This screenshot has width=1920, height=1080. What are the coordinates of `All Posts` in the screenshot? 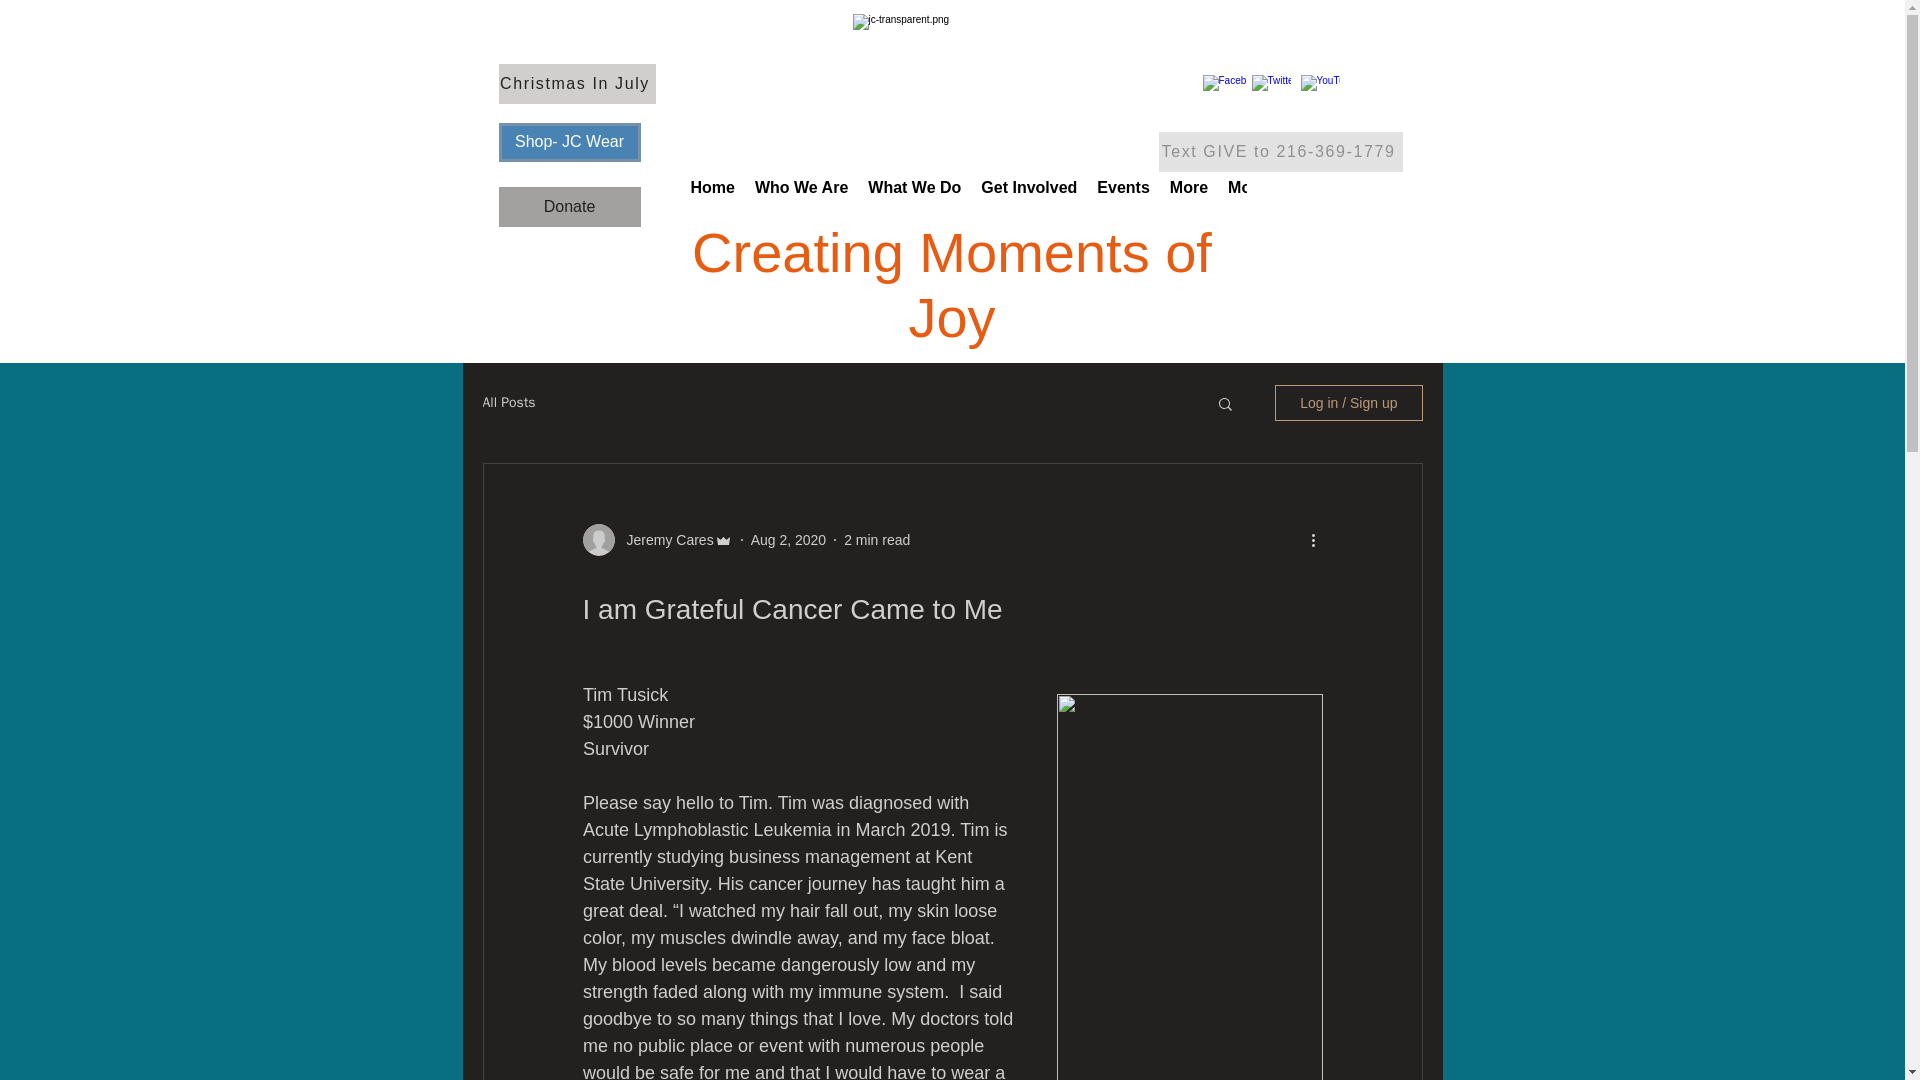 It's located at (508, 402).